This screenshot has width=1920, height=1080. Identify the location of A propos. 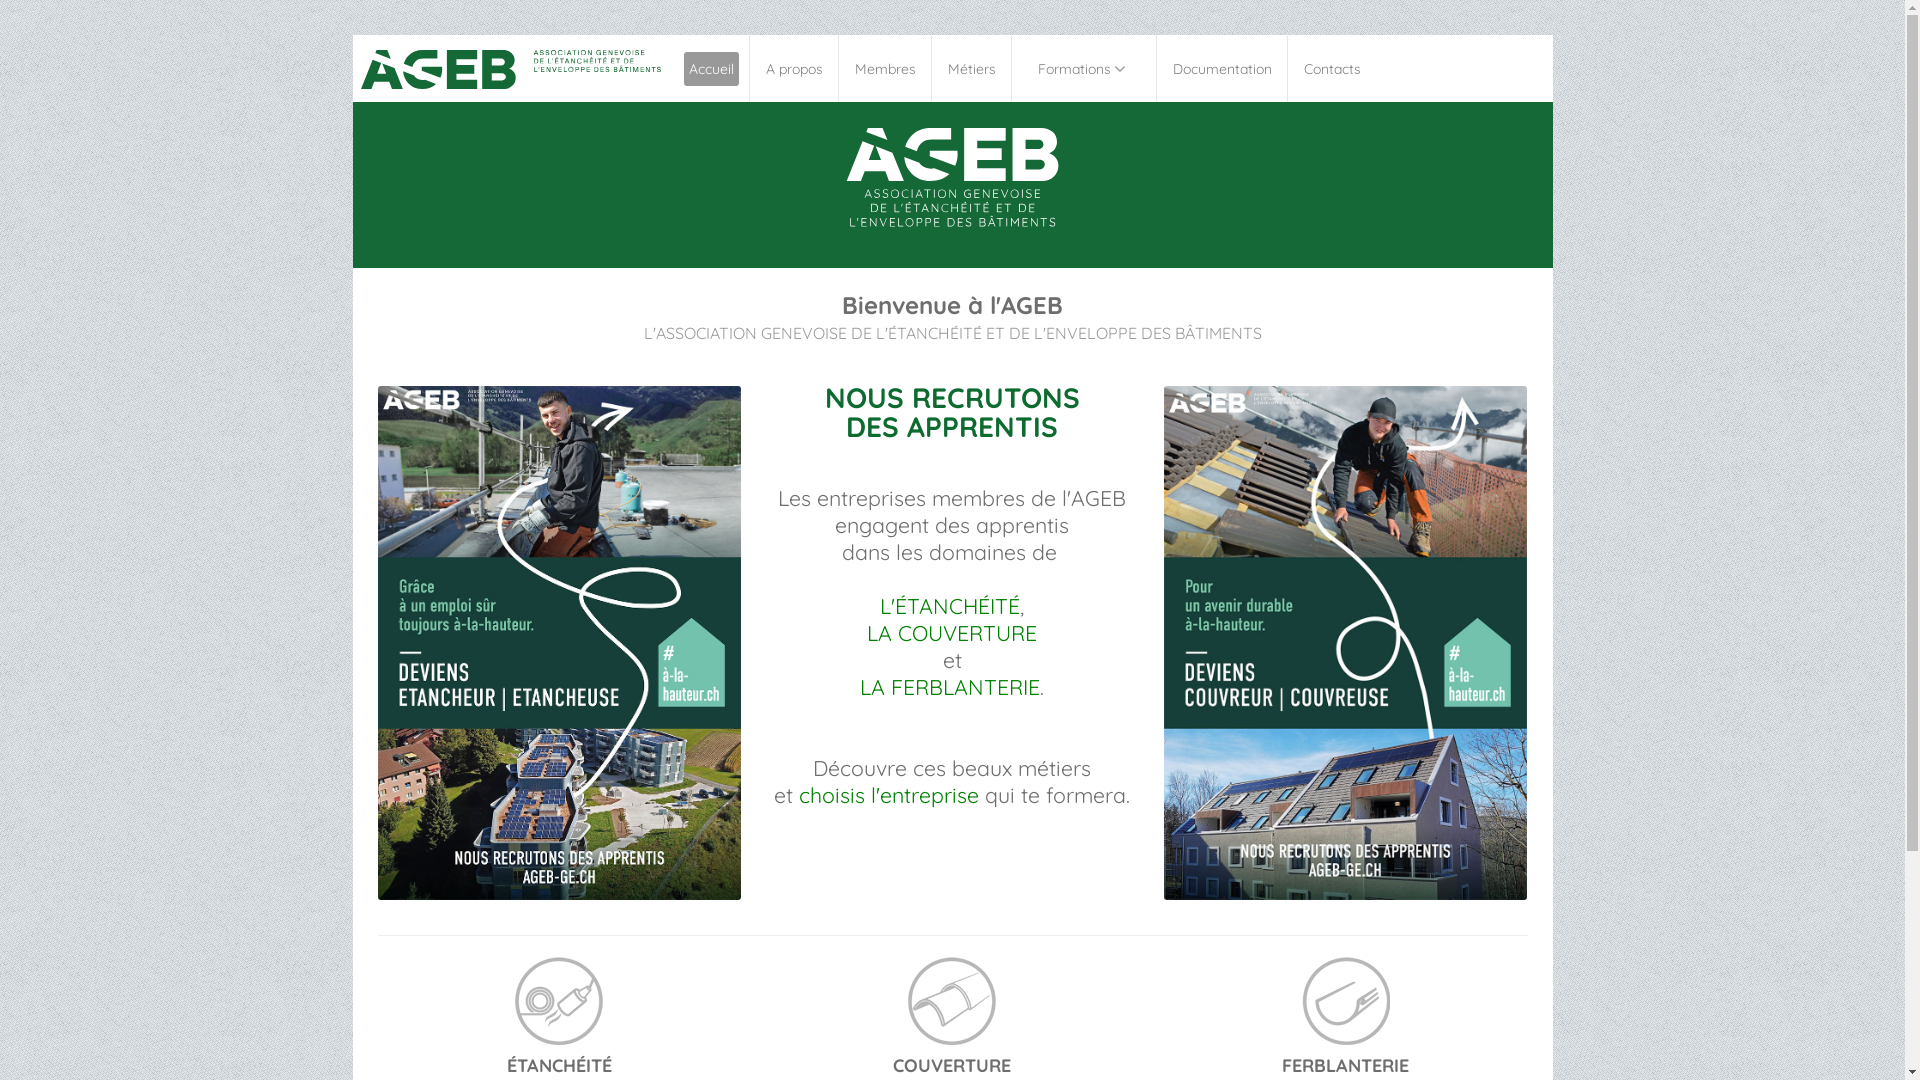
(794, 68).